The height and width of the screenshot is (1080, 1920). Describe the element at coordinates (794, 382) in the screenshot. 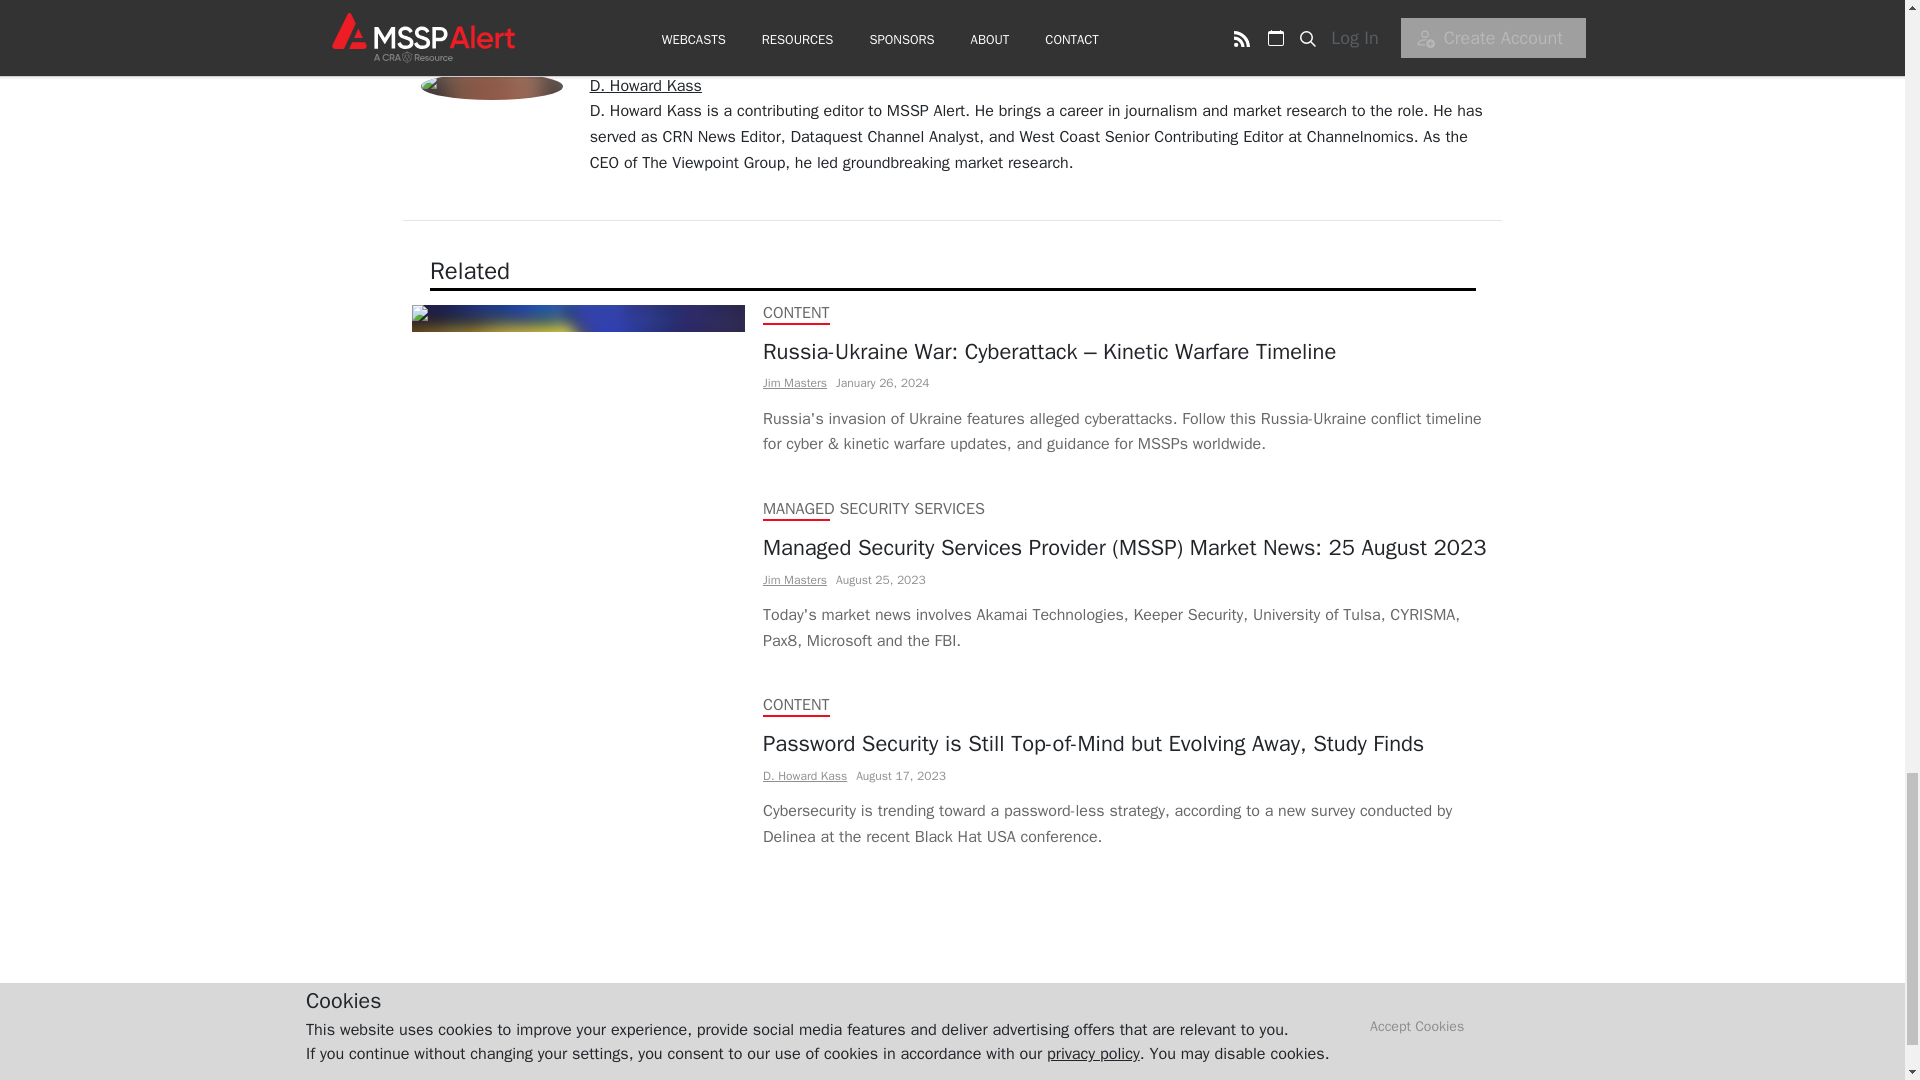

I see `Jim Masters` at that location.